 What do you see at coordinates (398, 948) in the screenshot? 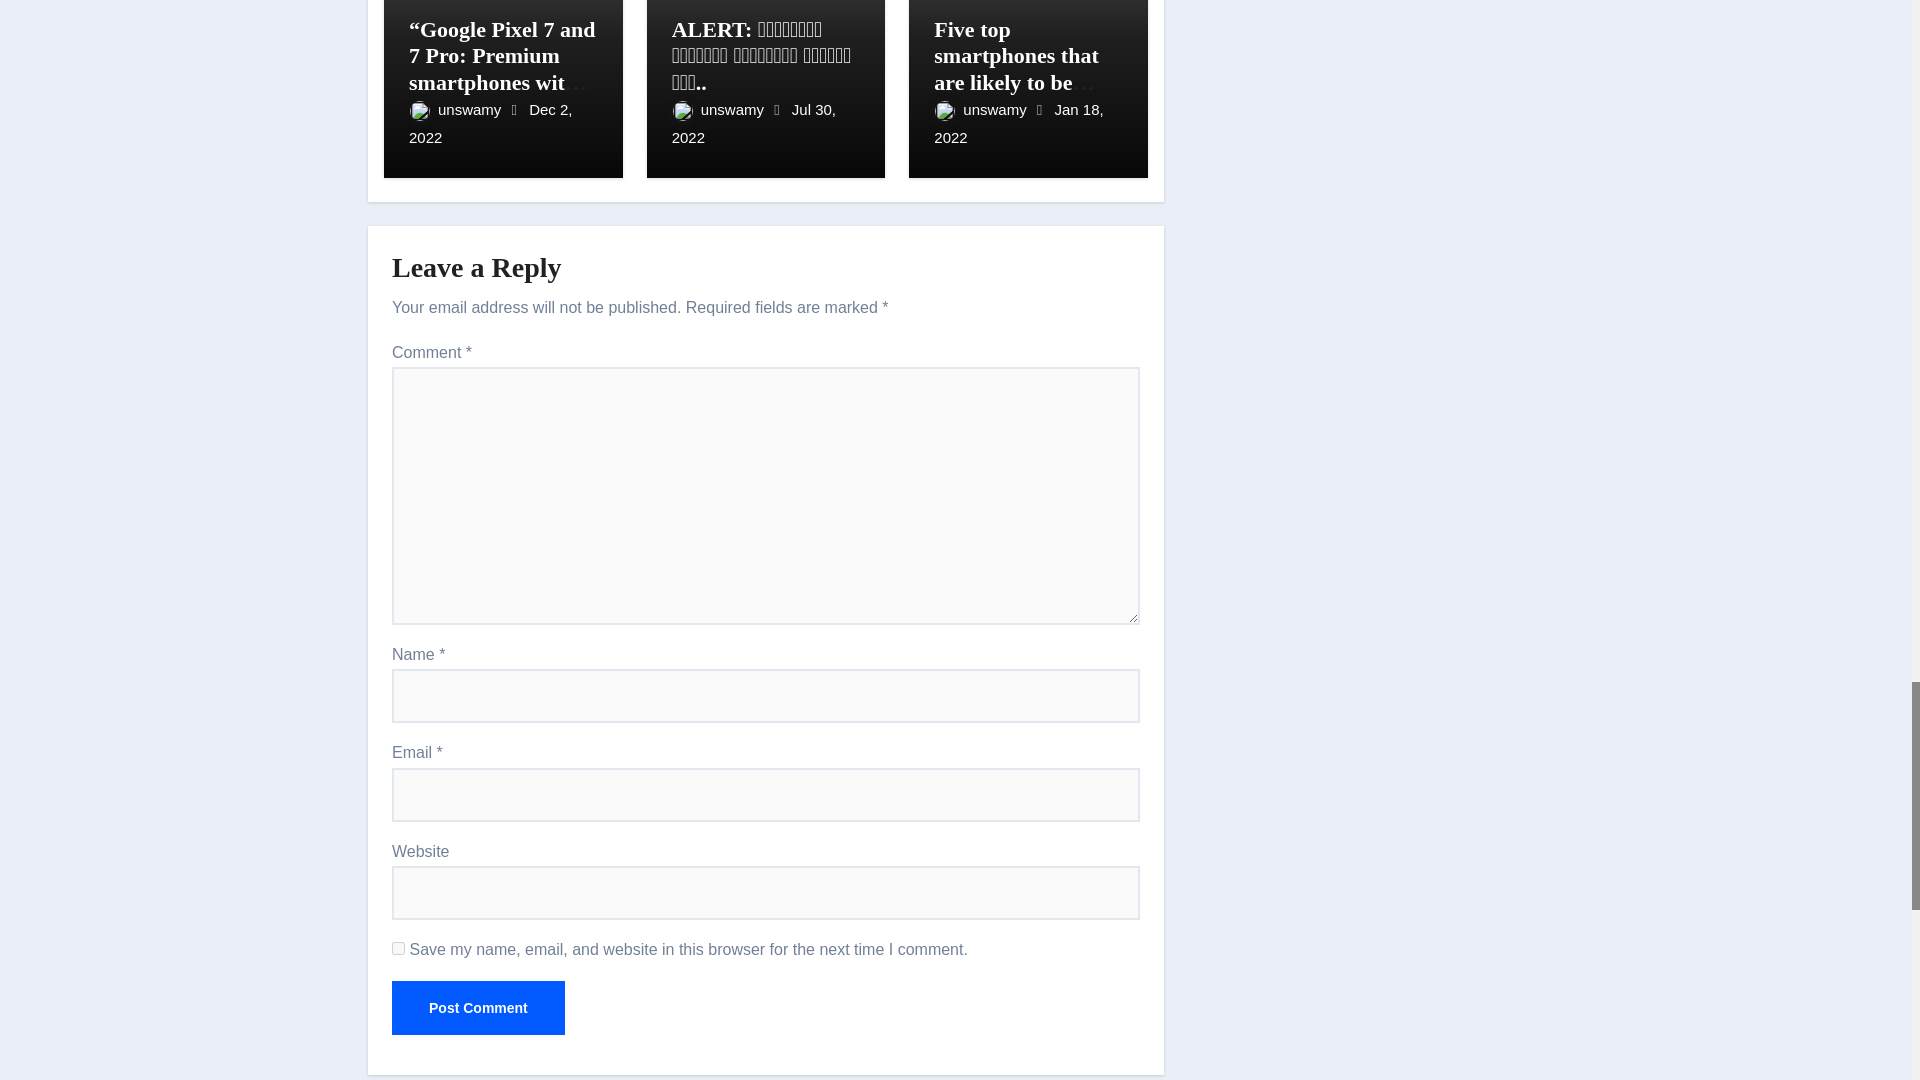
I see `yes` at bounding box center [398, 948].